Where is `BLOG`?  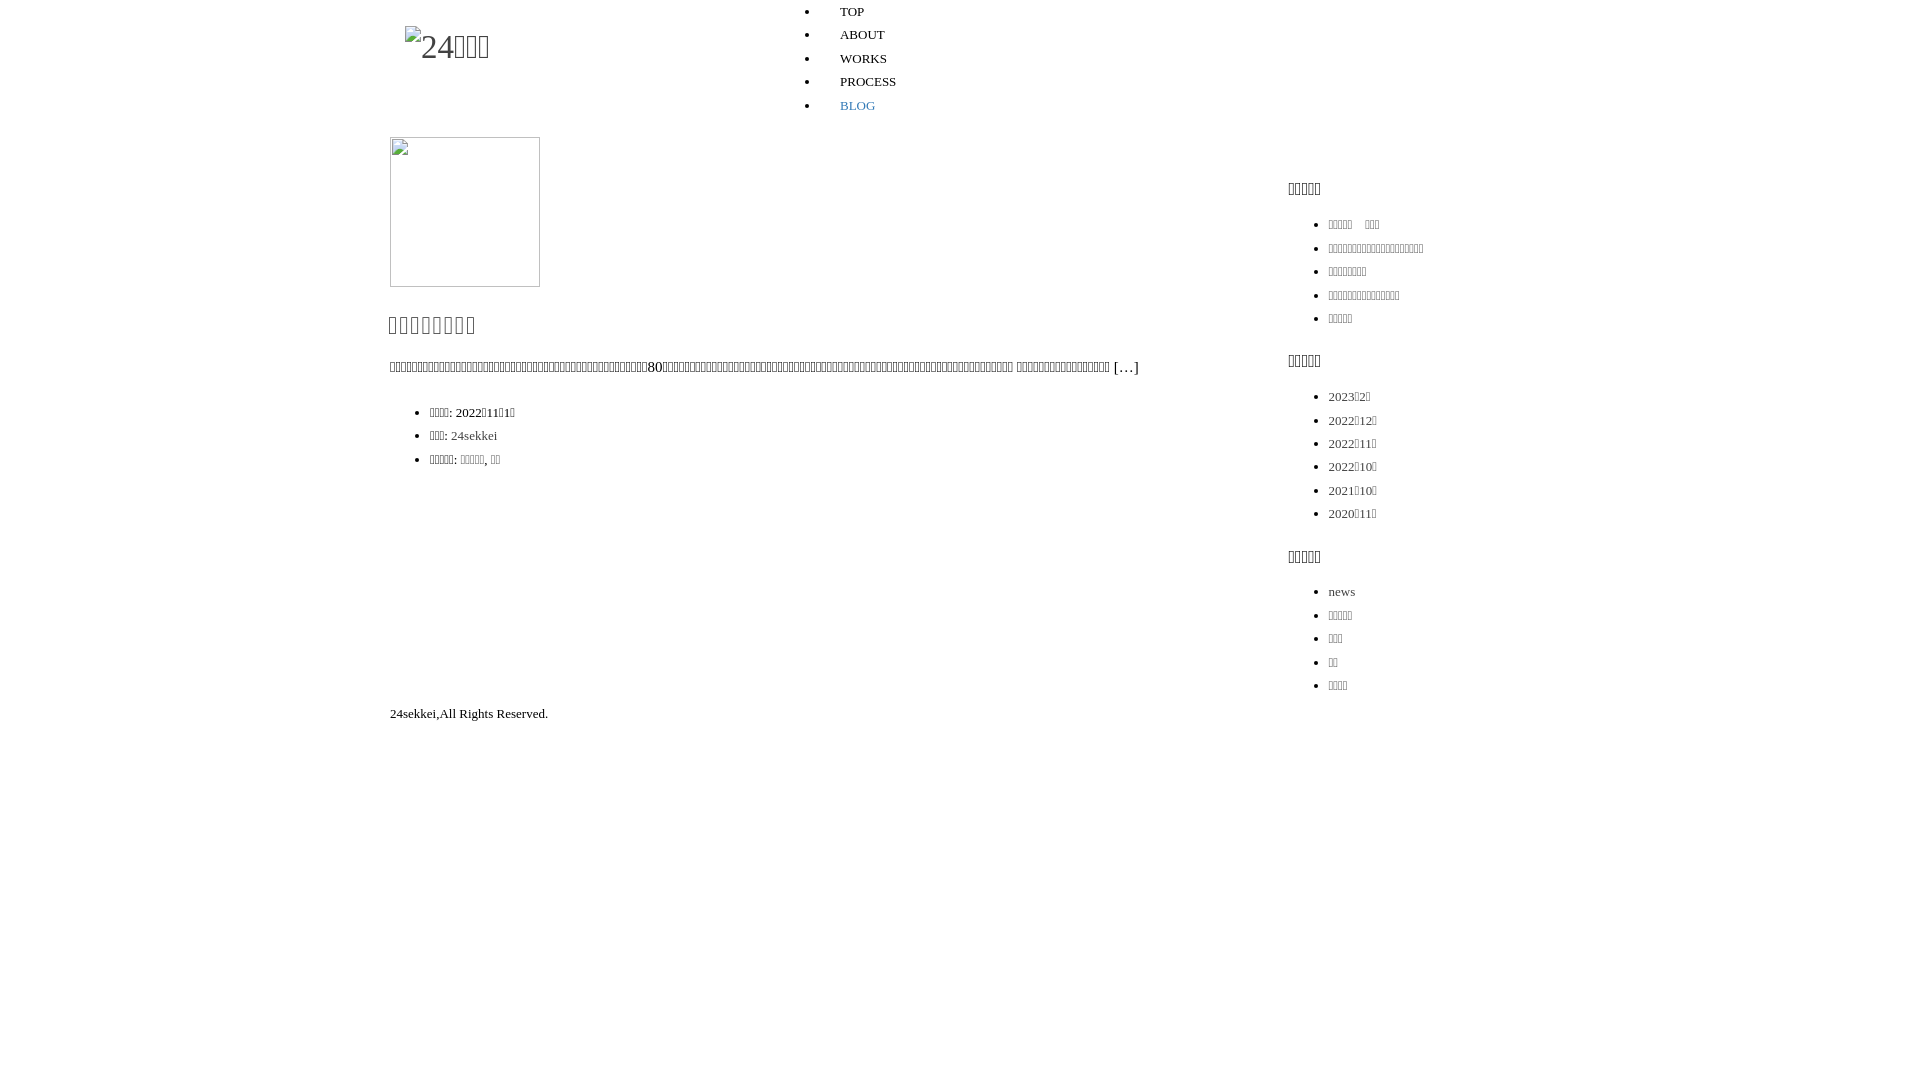 BLOG is located at coordinates (858, 106).